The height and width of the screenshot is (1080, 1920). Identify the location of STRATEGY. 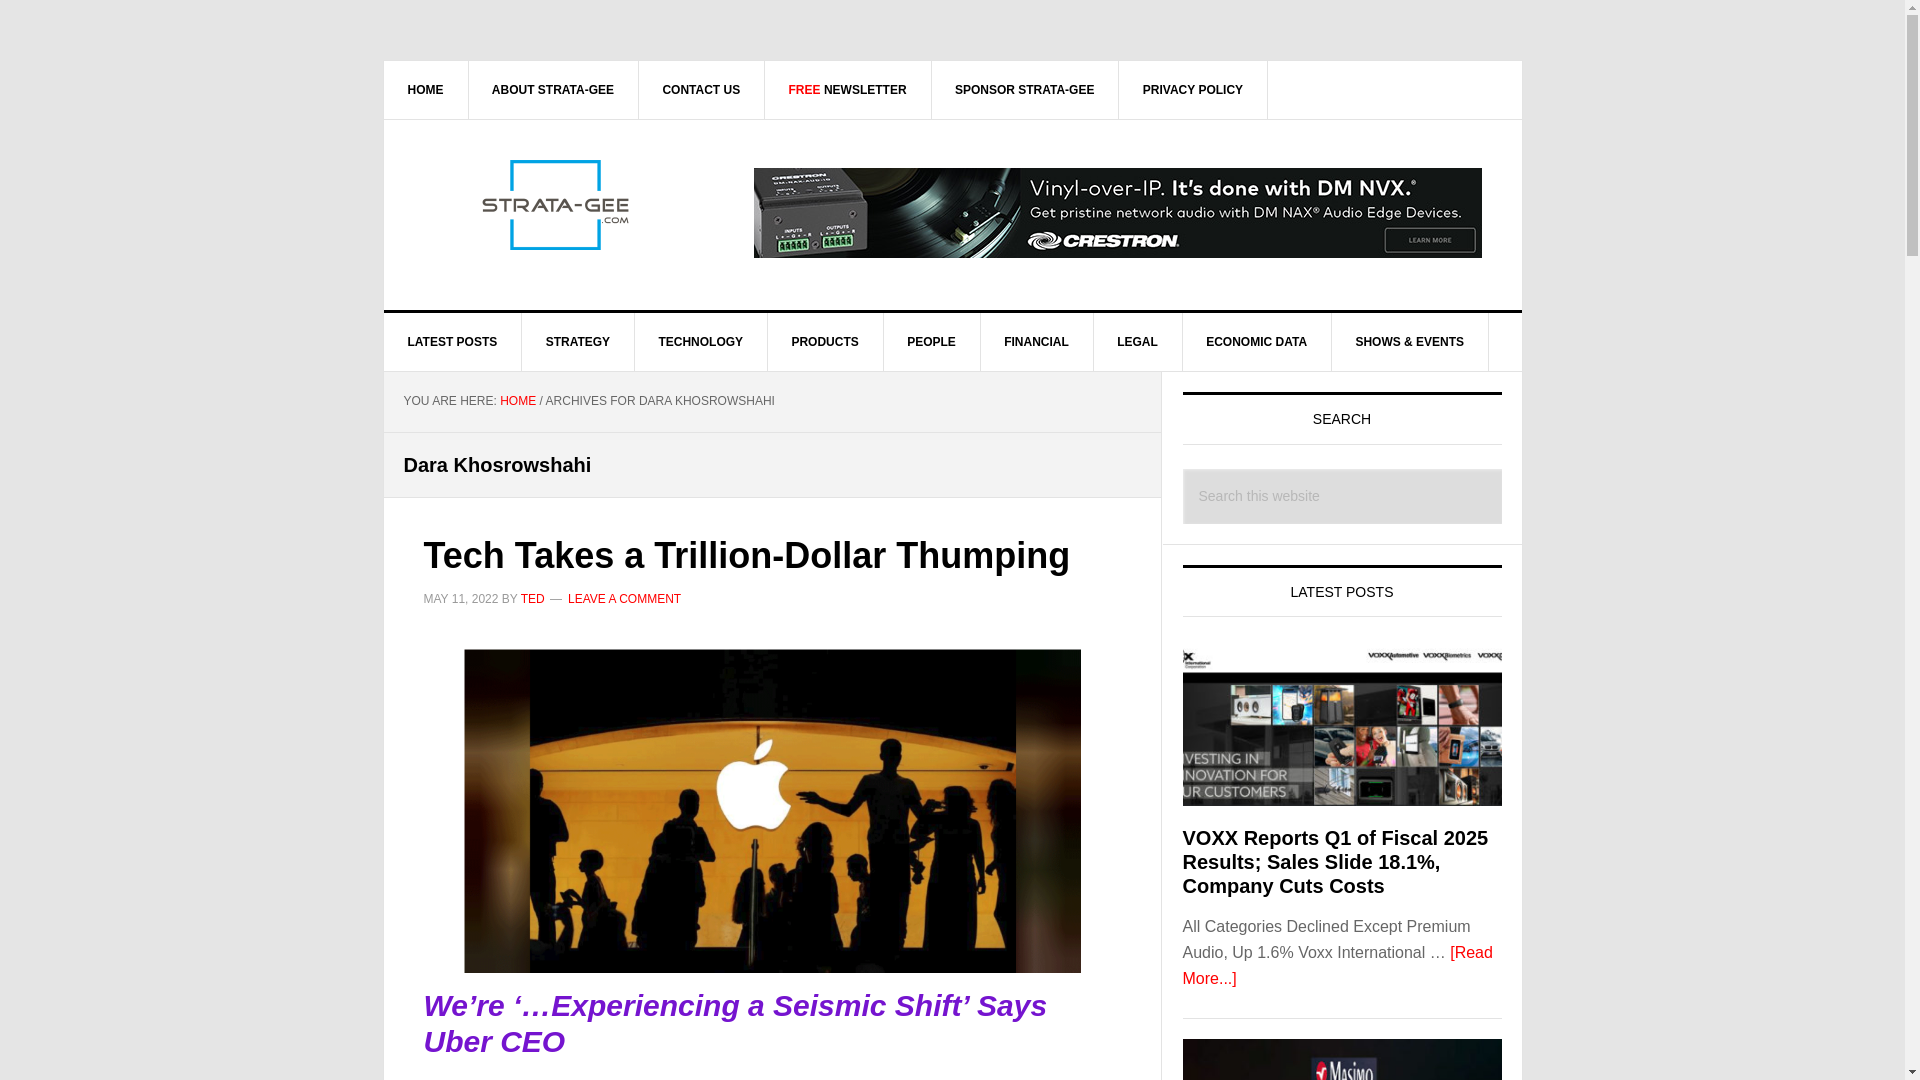
(578, 342).